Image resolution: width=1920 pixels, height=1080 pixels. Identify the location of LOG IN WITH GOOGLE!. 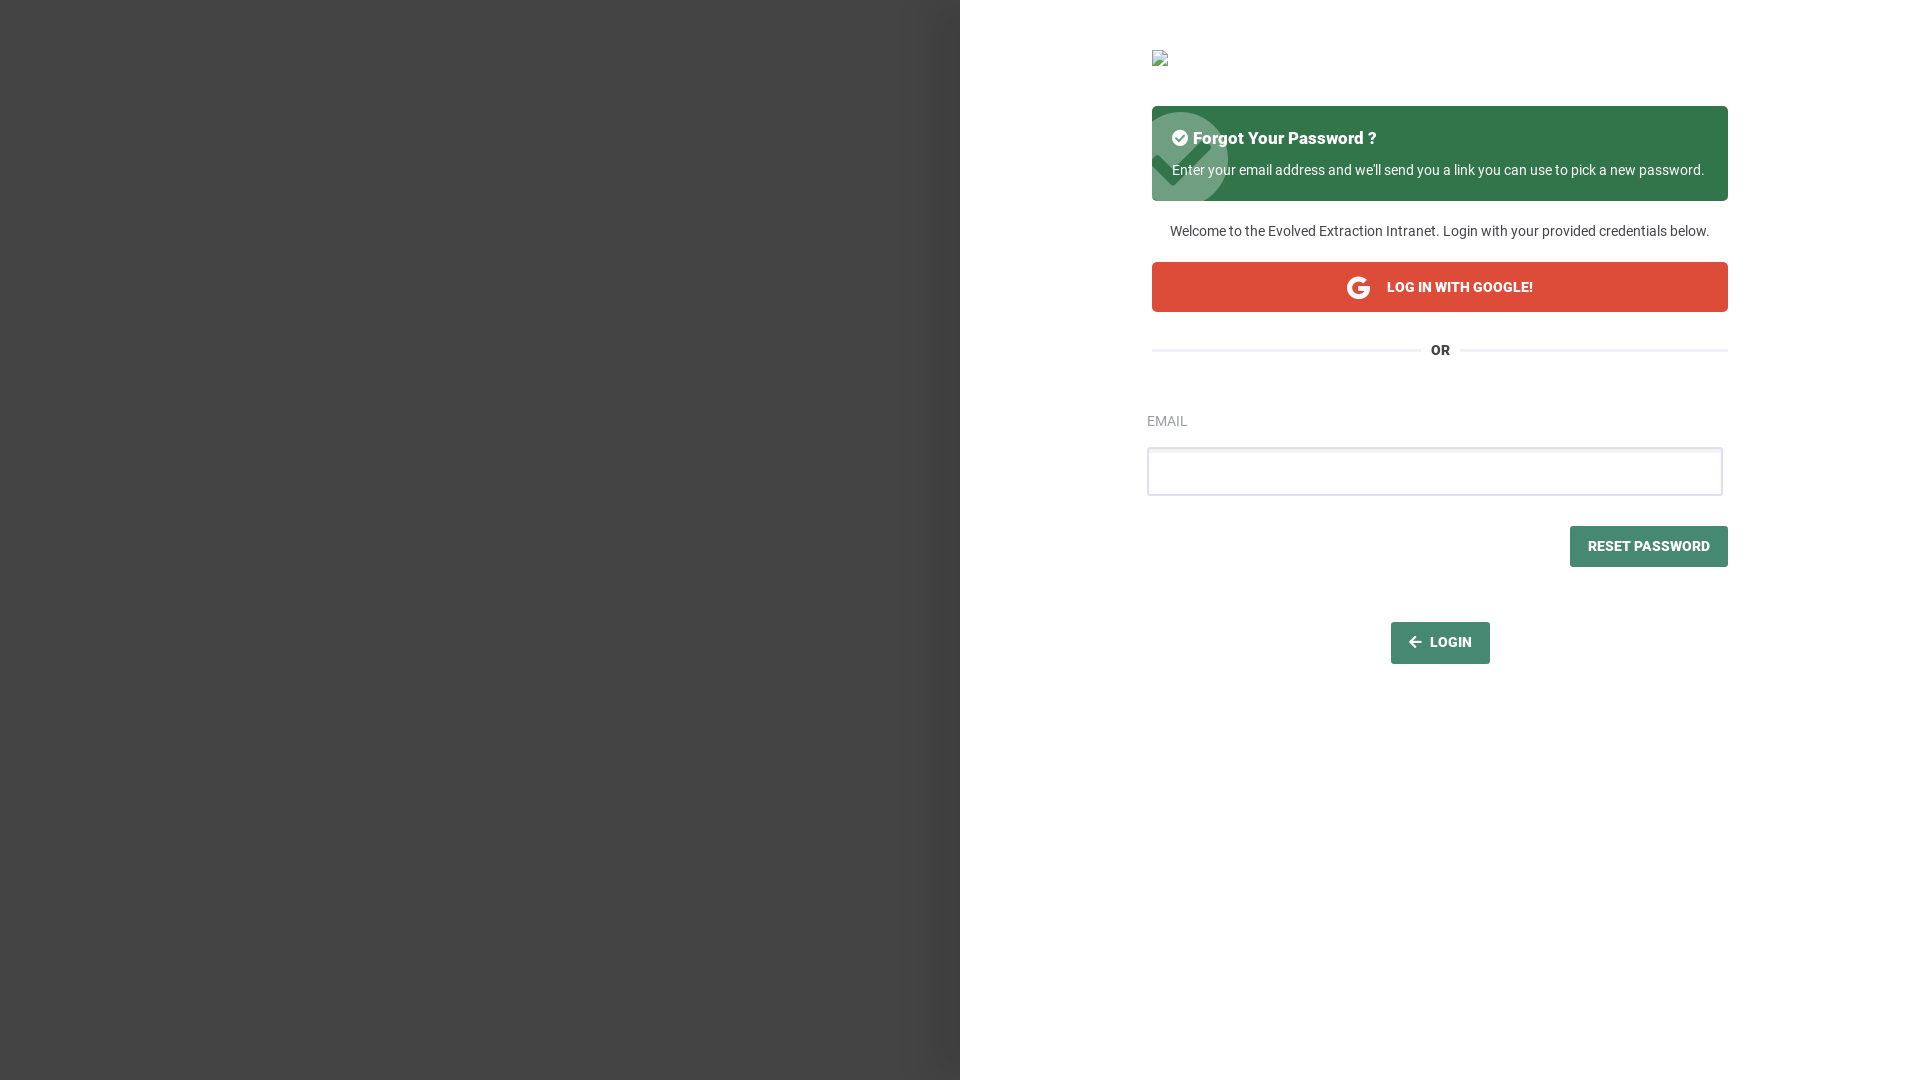
(1440, 286).